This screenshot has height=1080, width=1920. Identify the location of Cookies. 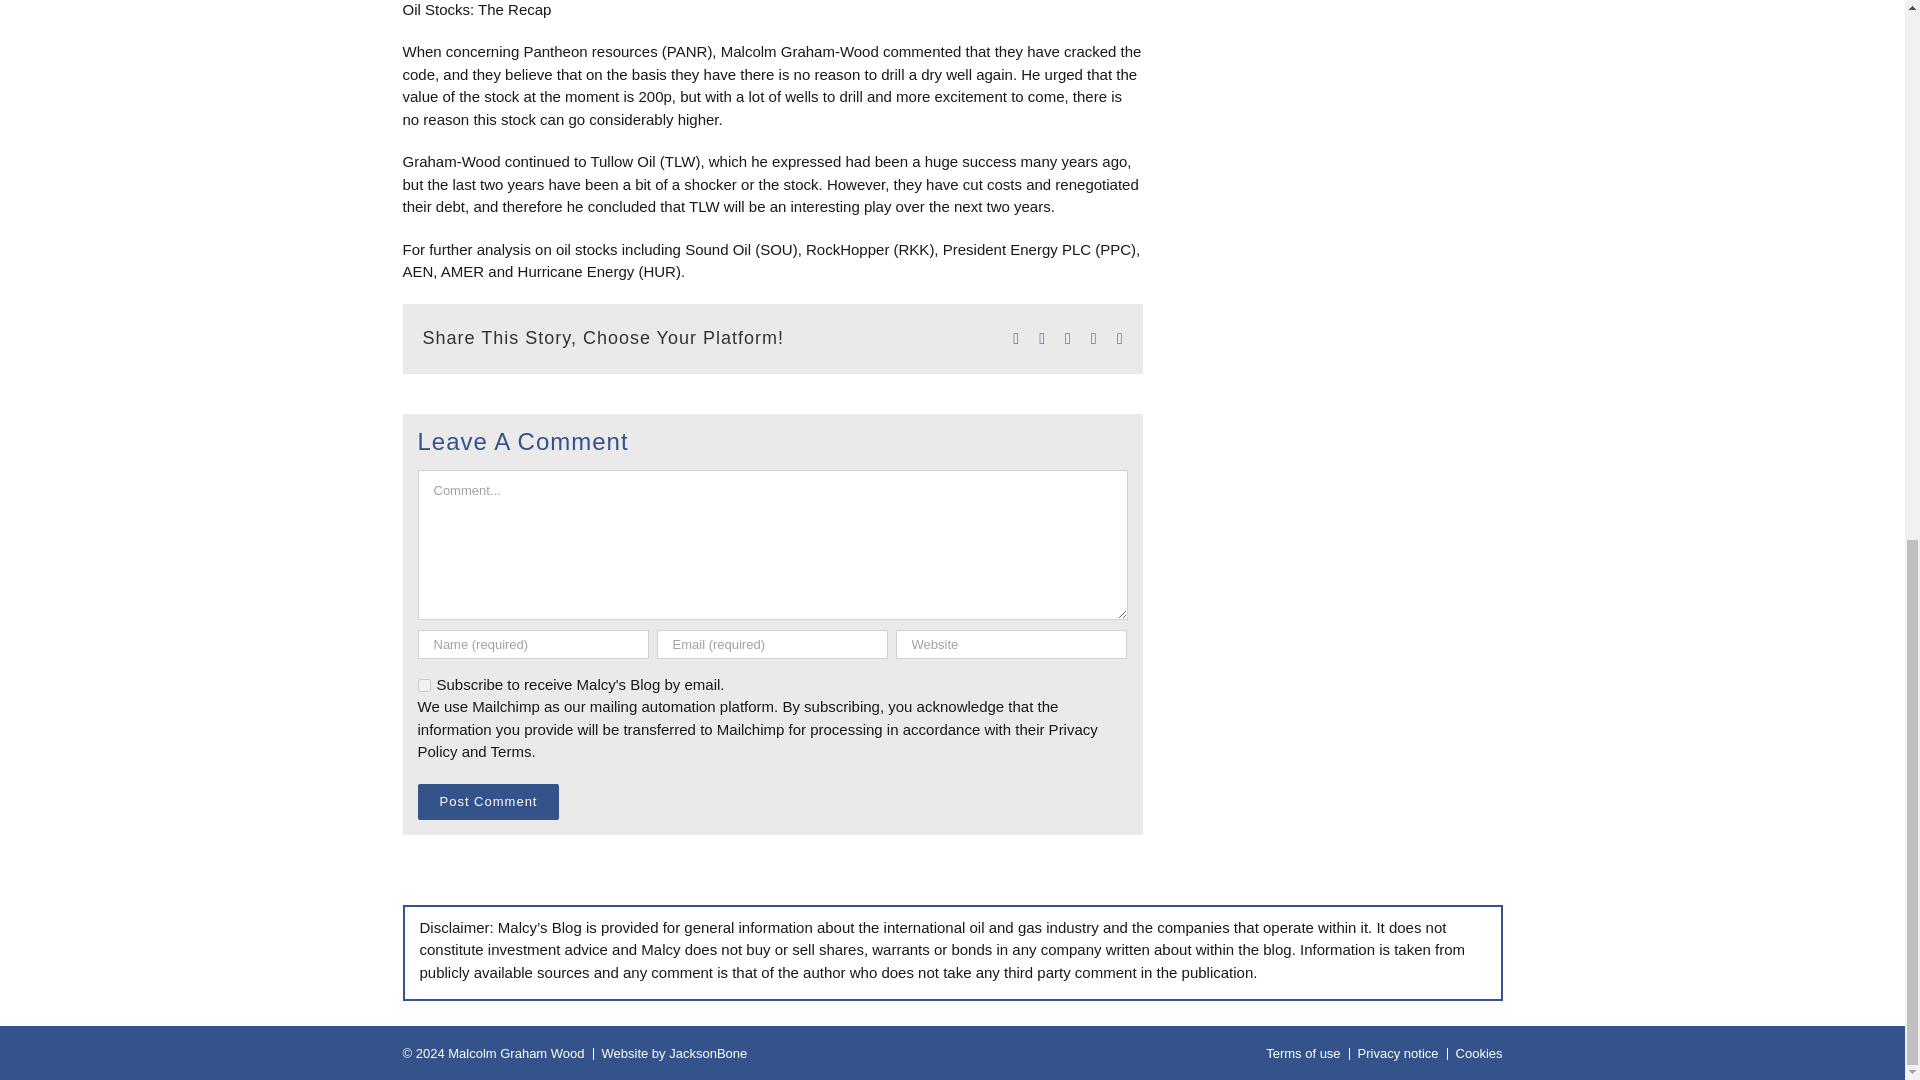
(1479, 1053).